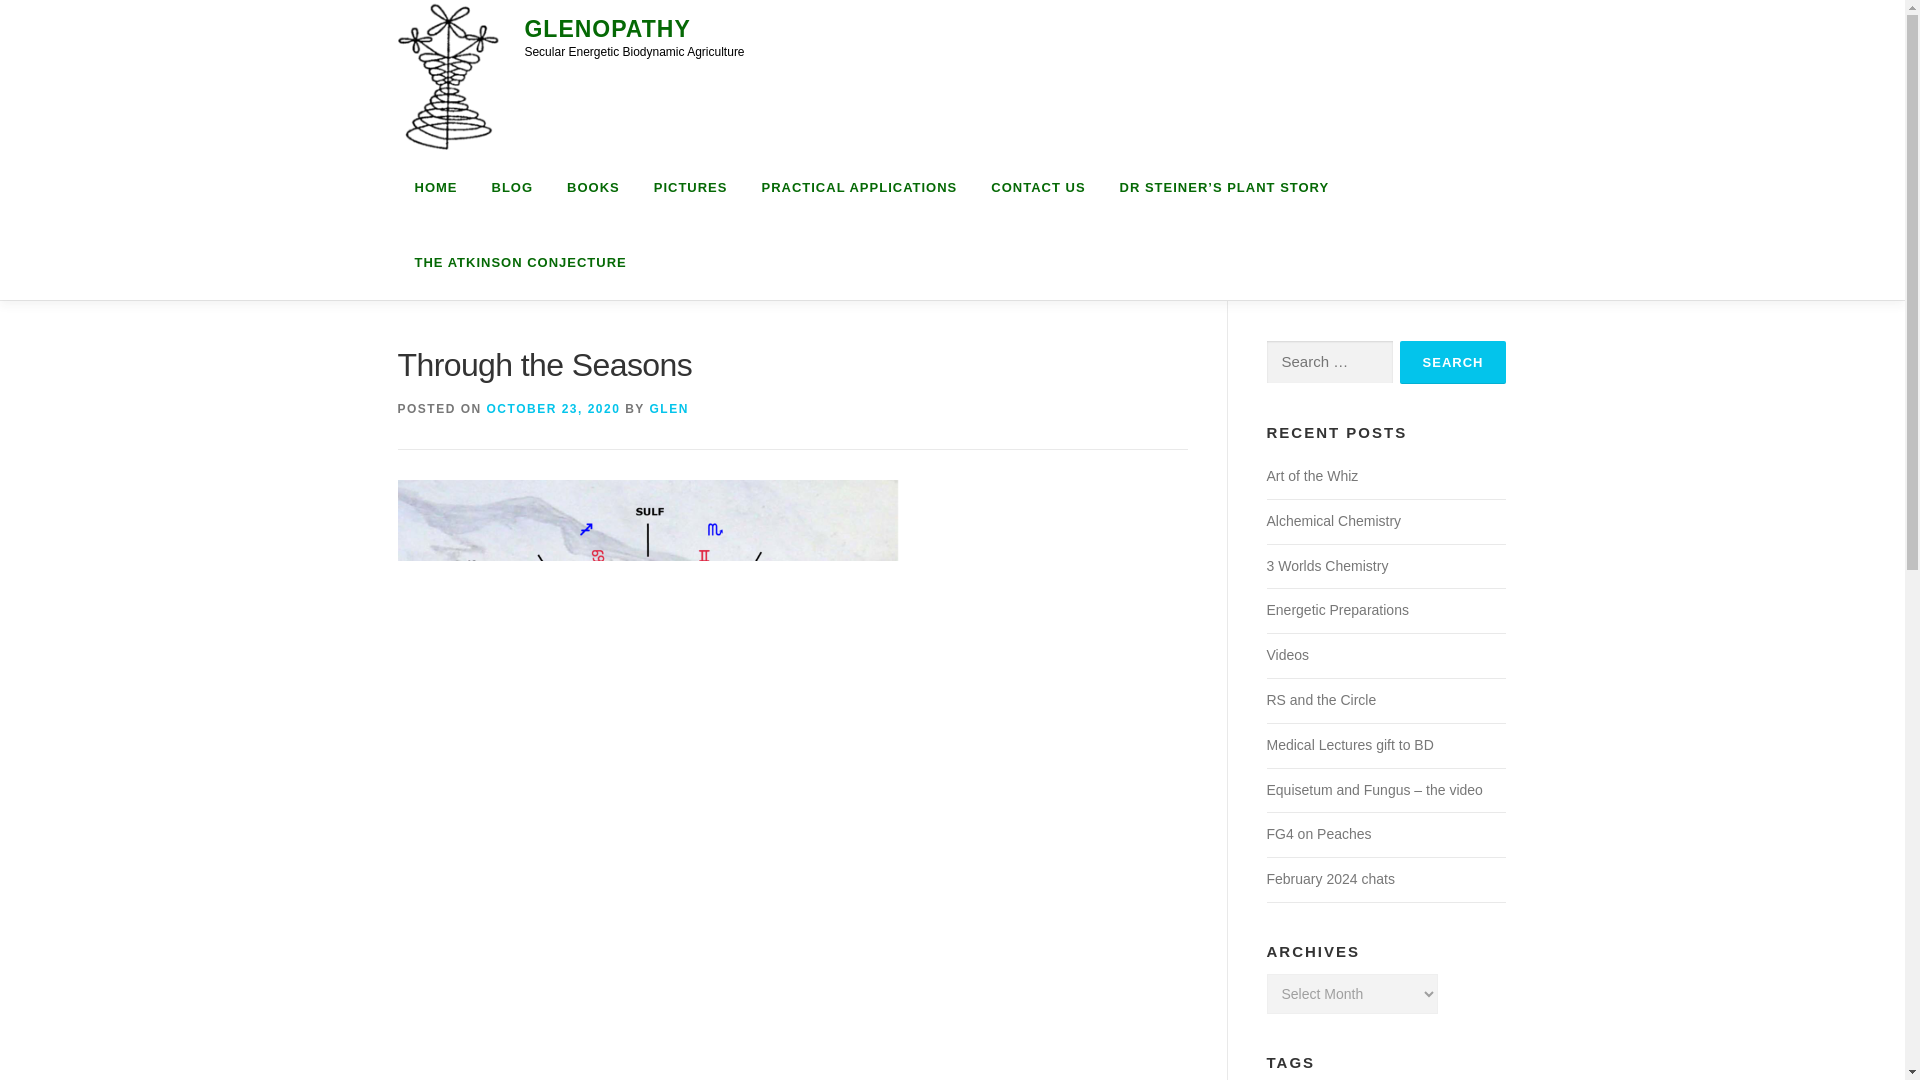 This screenshot has width=1920, height=1080. What do you see at coordinates (1329, 878) in the screenshot?
I see `February 2024 chats` at bounding box center [1329, 878].